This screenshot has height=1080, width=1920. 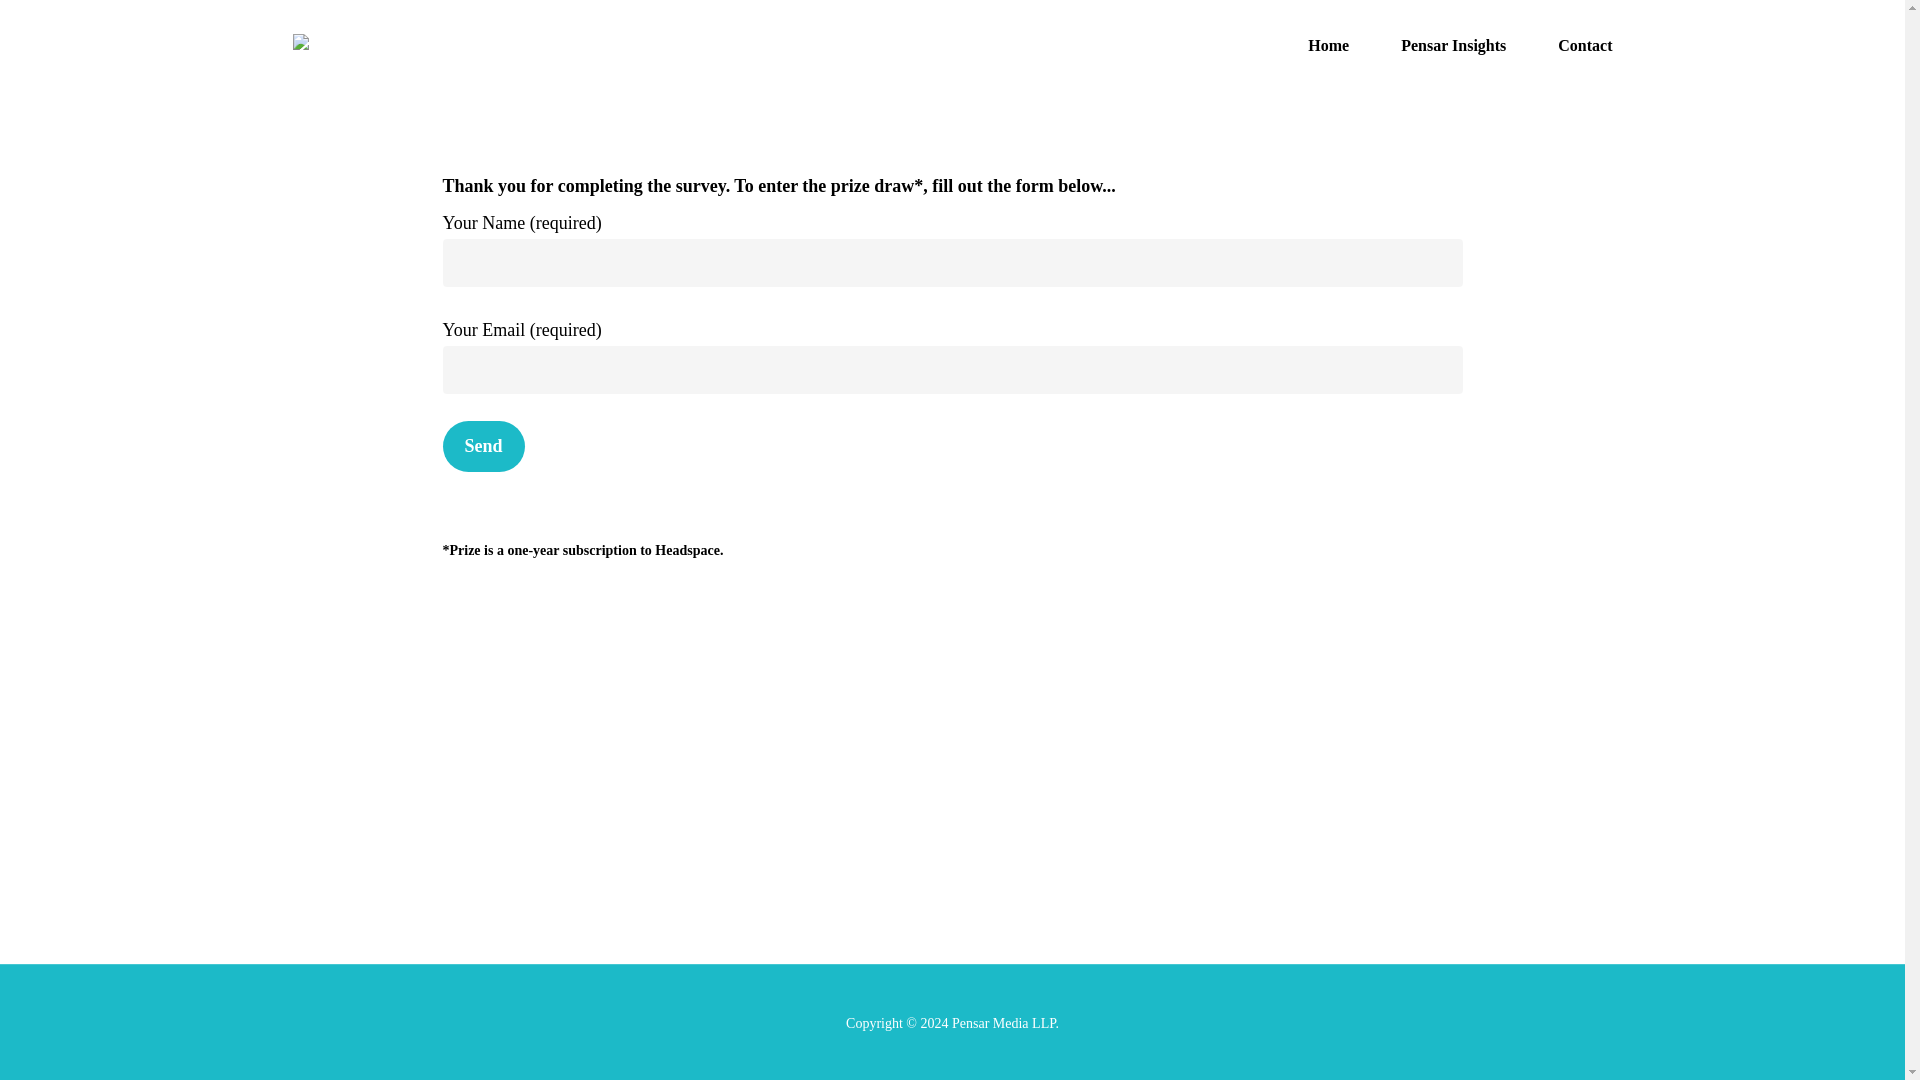 I want to click on Pensar Insights, so click(x=1453, y=46).